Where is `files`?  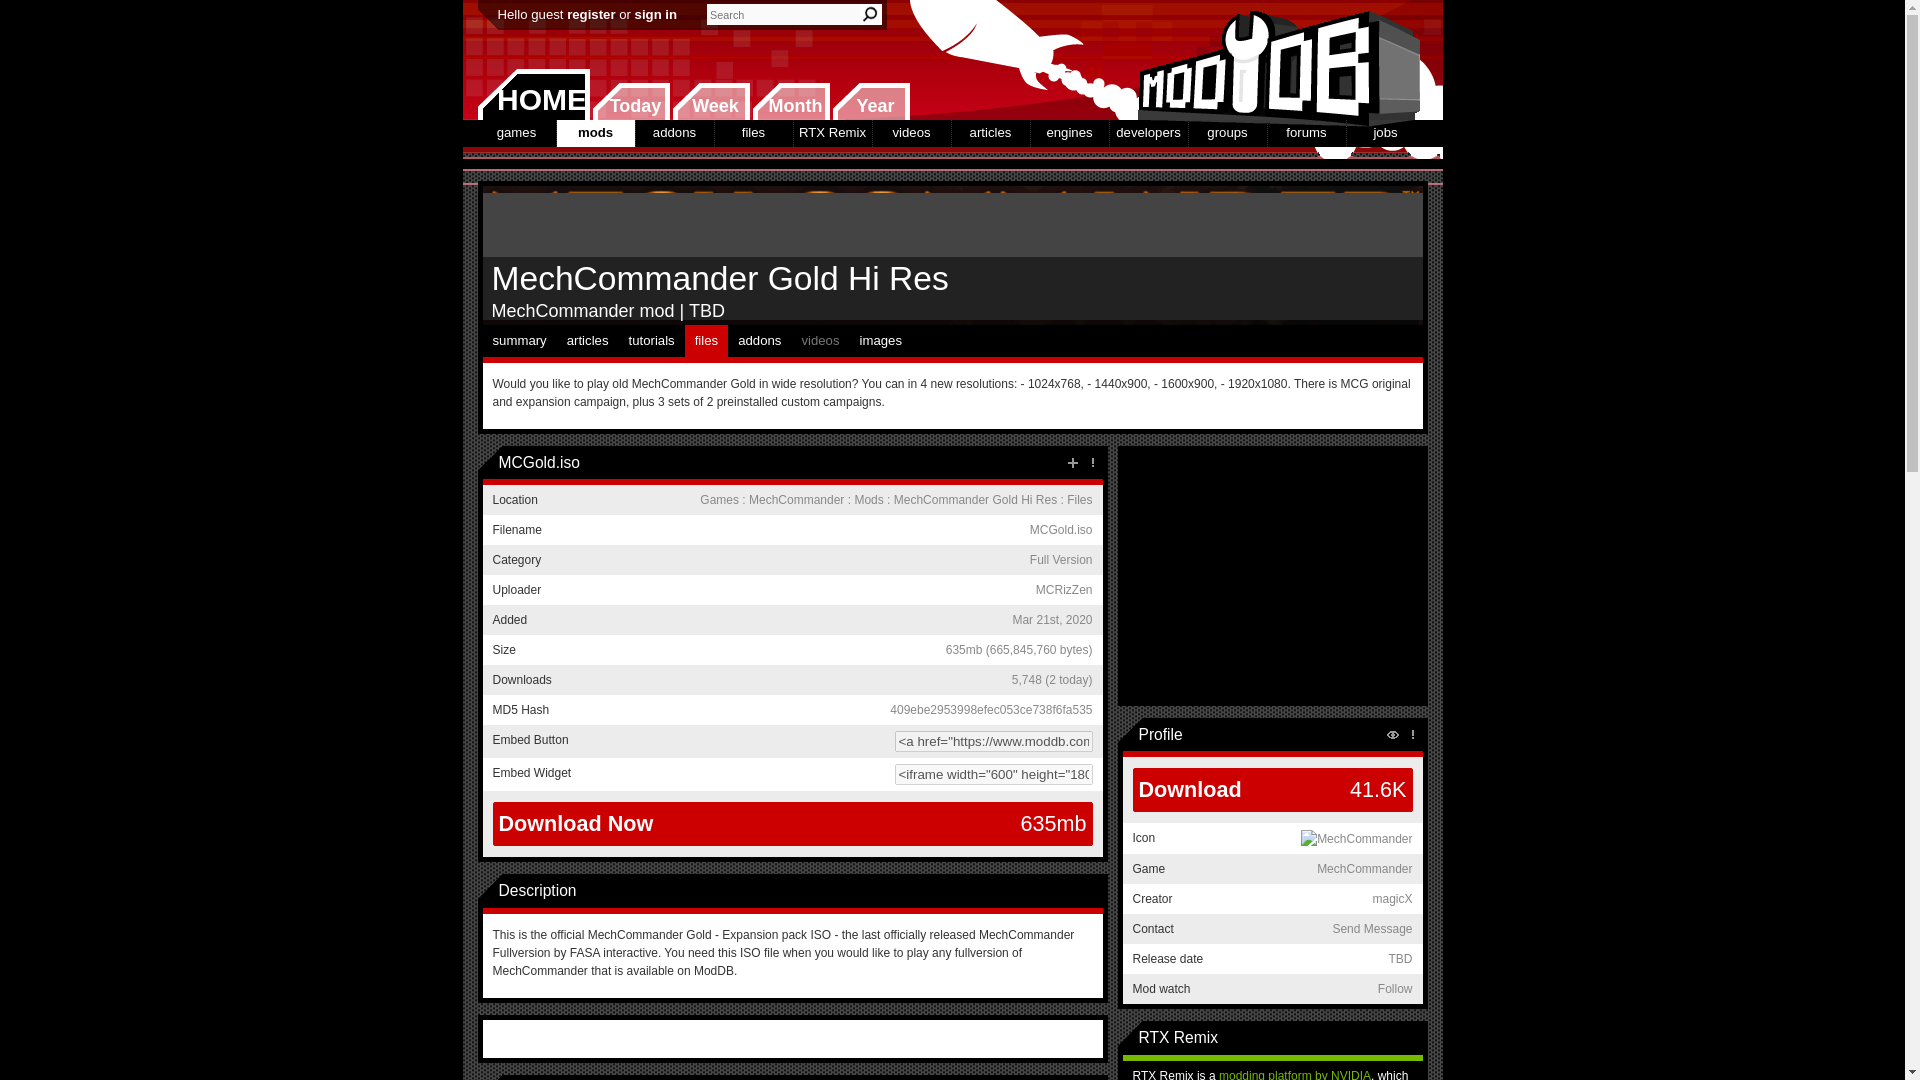 files is located at coordinates (752, 132).